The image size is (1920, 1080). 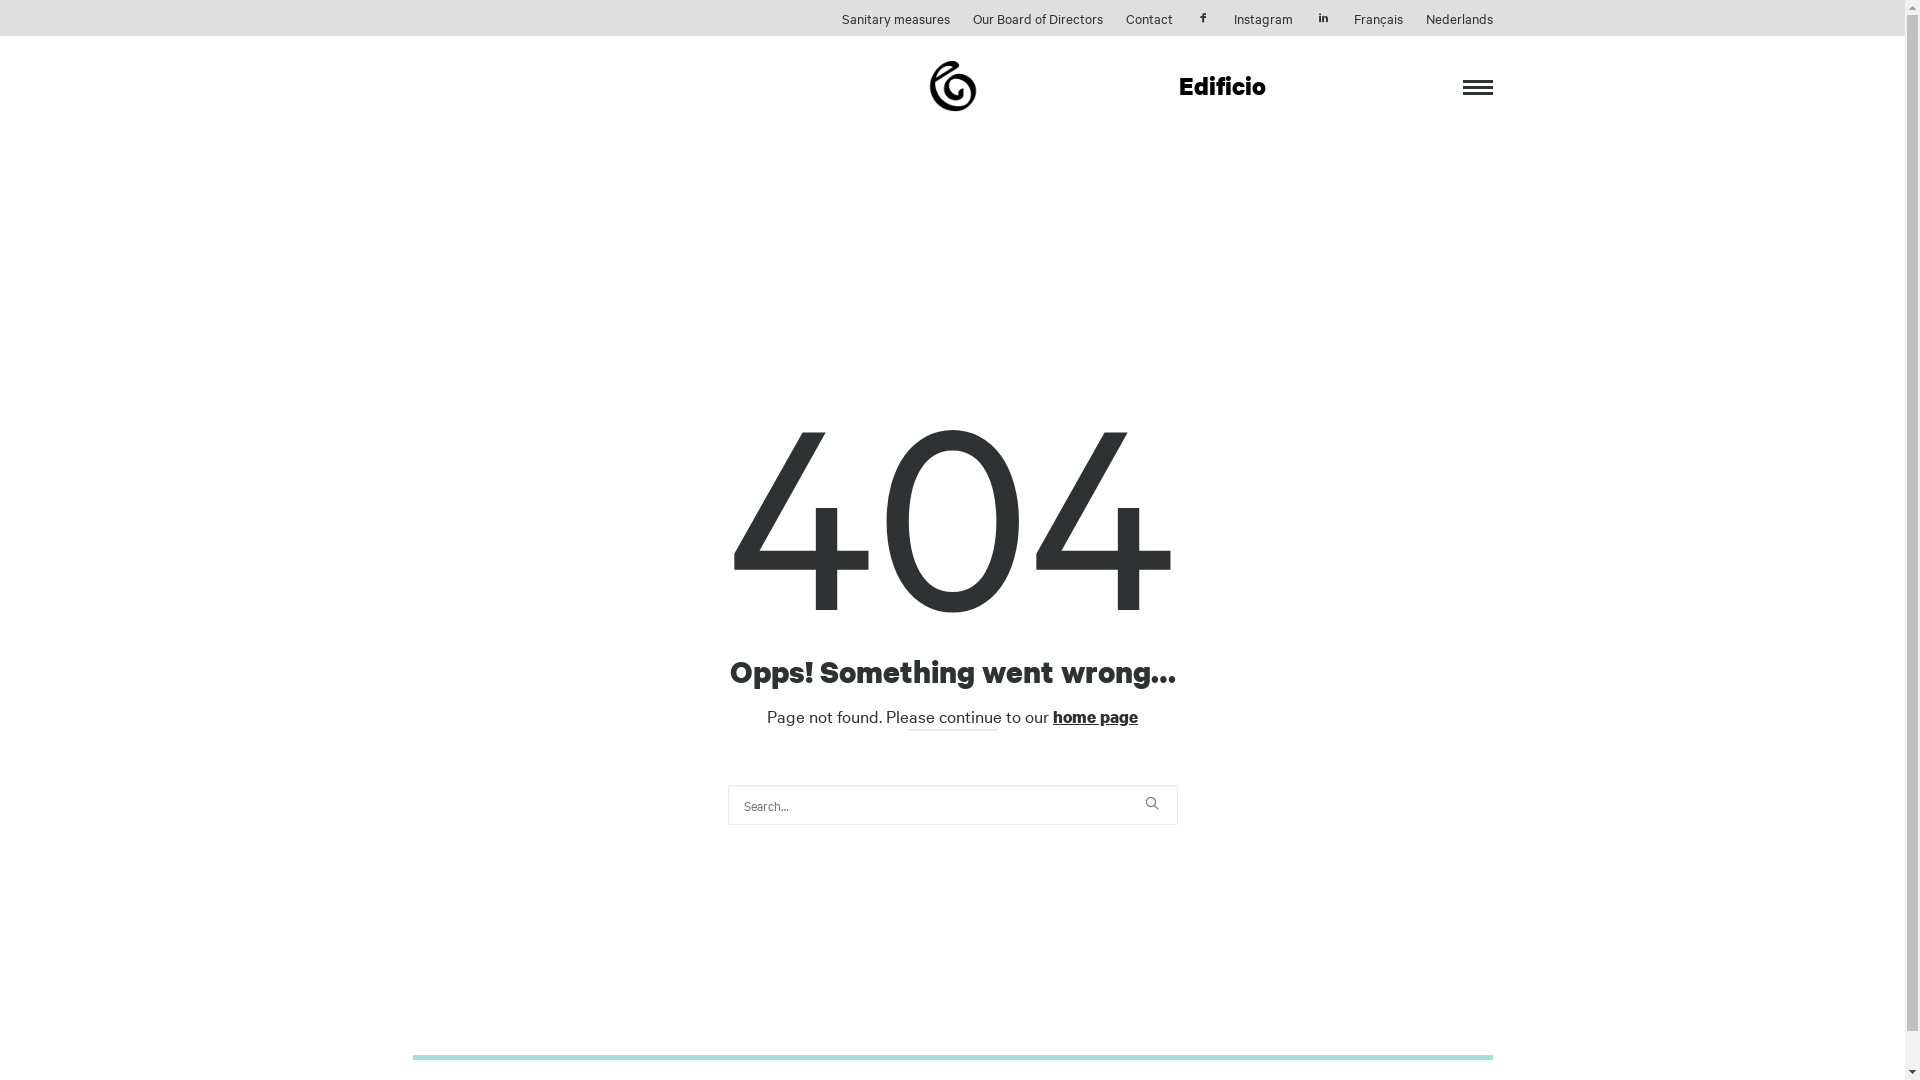 What do you see at coordinates (1037, 18) in the screenshot?
I see `Our Board of Directors` at bounding box center [1037, 18].